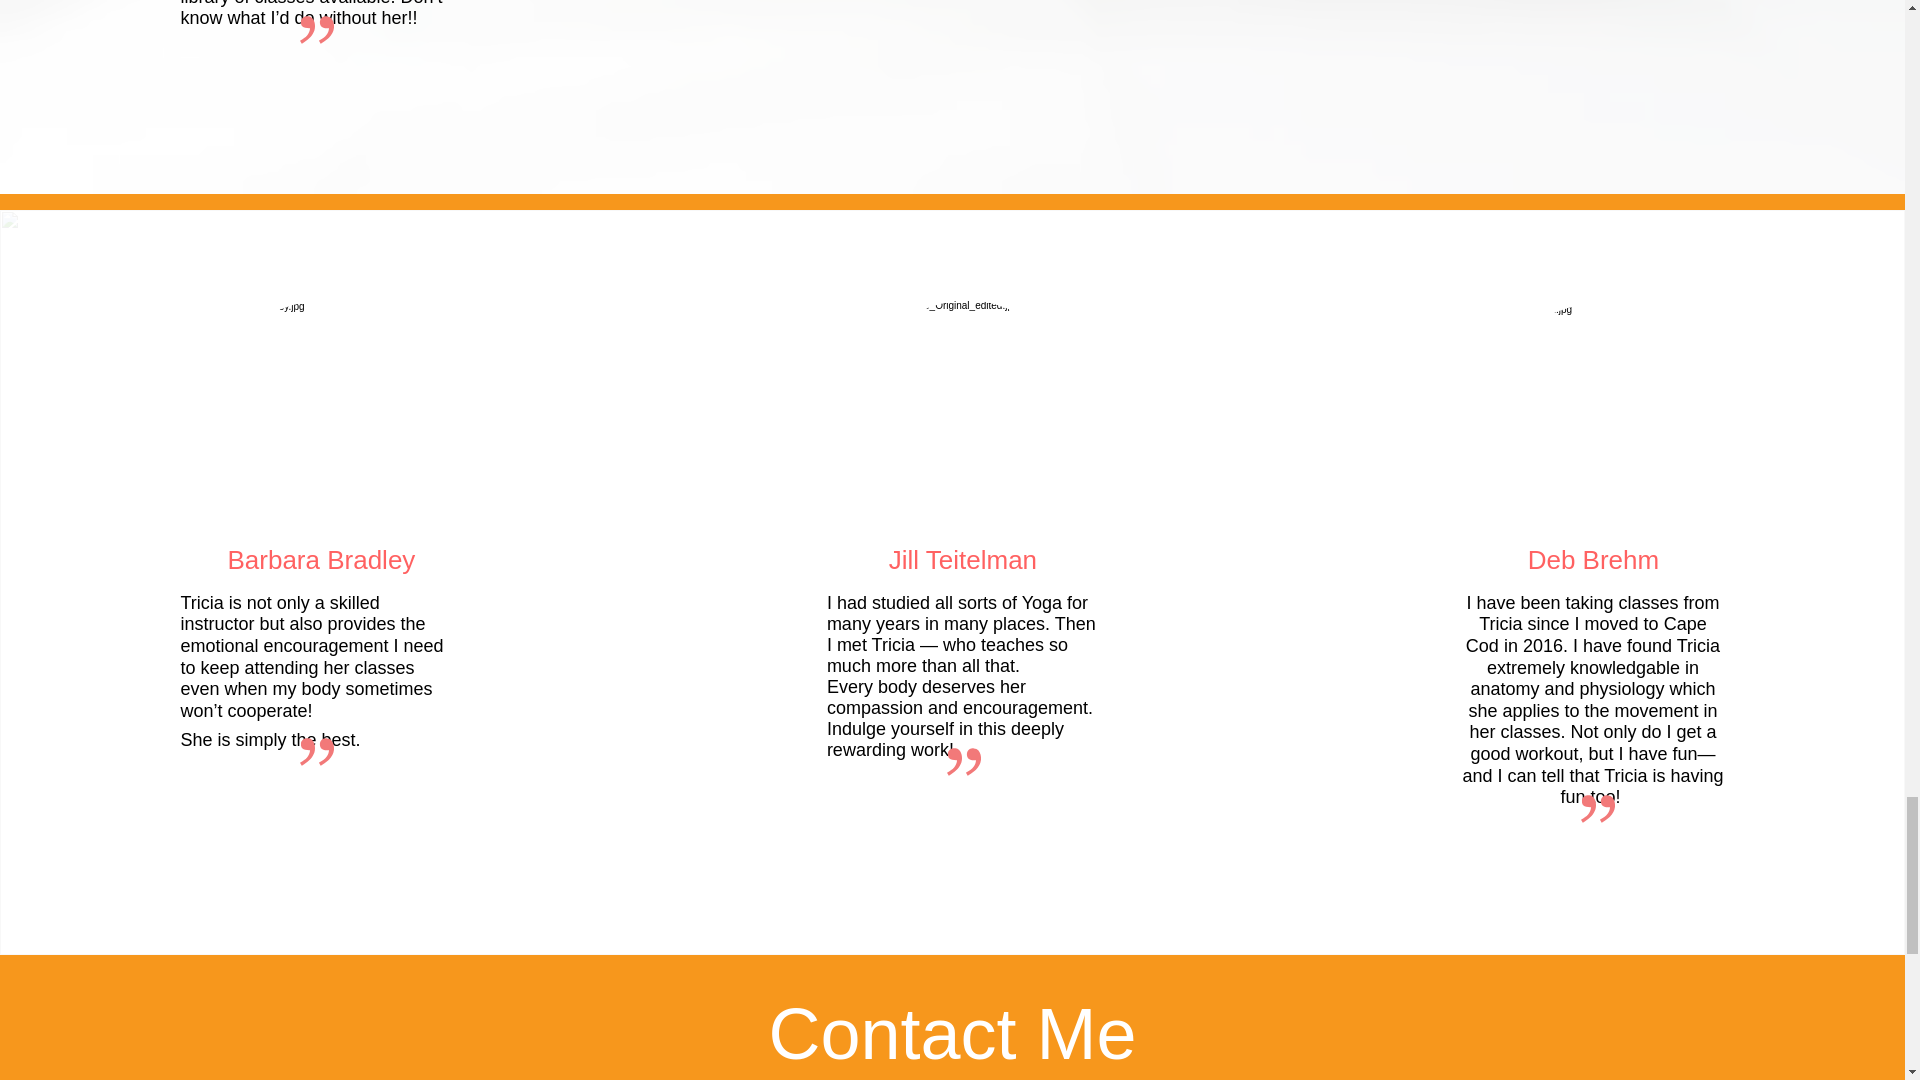 The width and height of the screenshot is (1920, 1080). What do you see at coordinates (320, 401) in the screenshot?
I see `GettyImages-535587703.jpg` at bounding box center [320, 401].